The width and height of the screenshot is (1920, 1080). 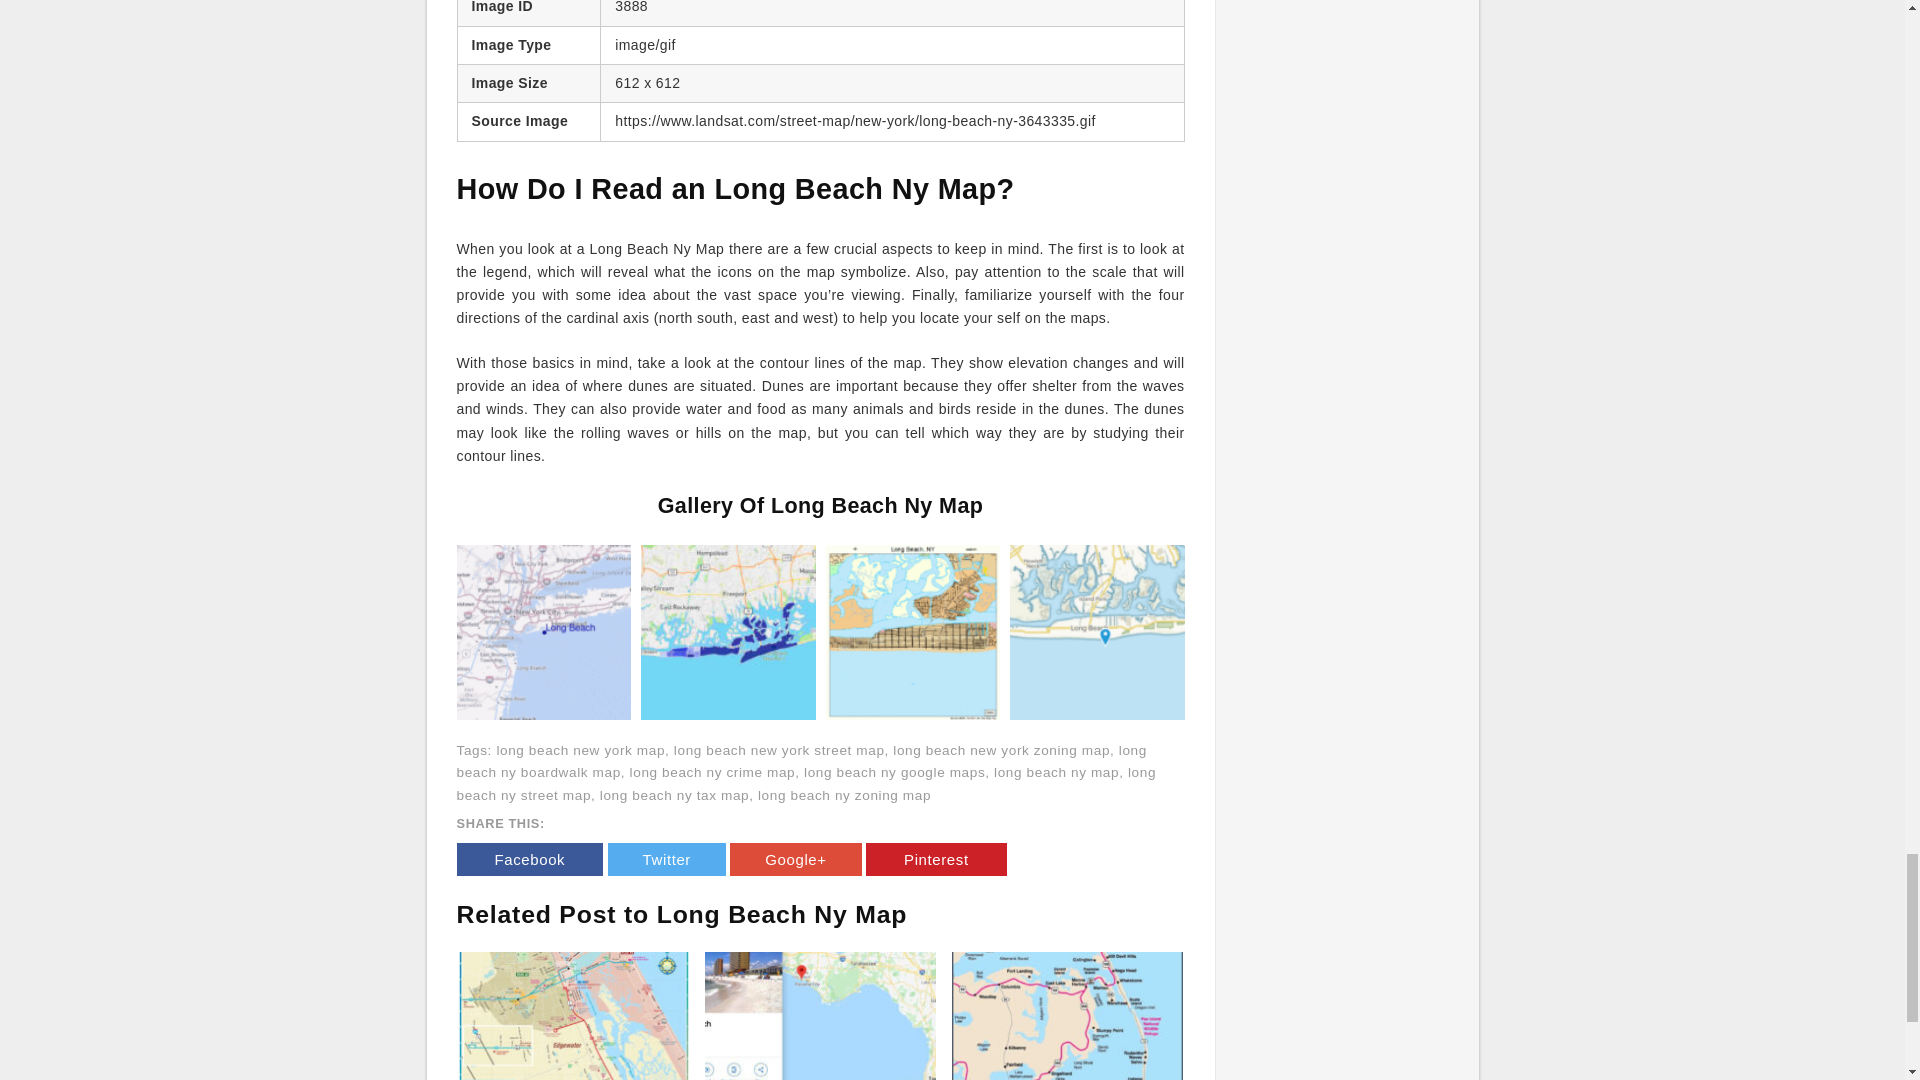 What do you see at coordinates (1096, 631) in the screenshot?
I see `Long Beach New York Map Zip Code Map` at bounding box center [1096, 631].